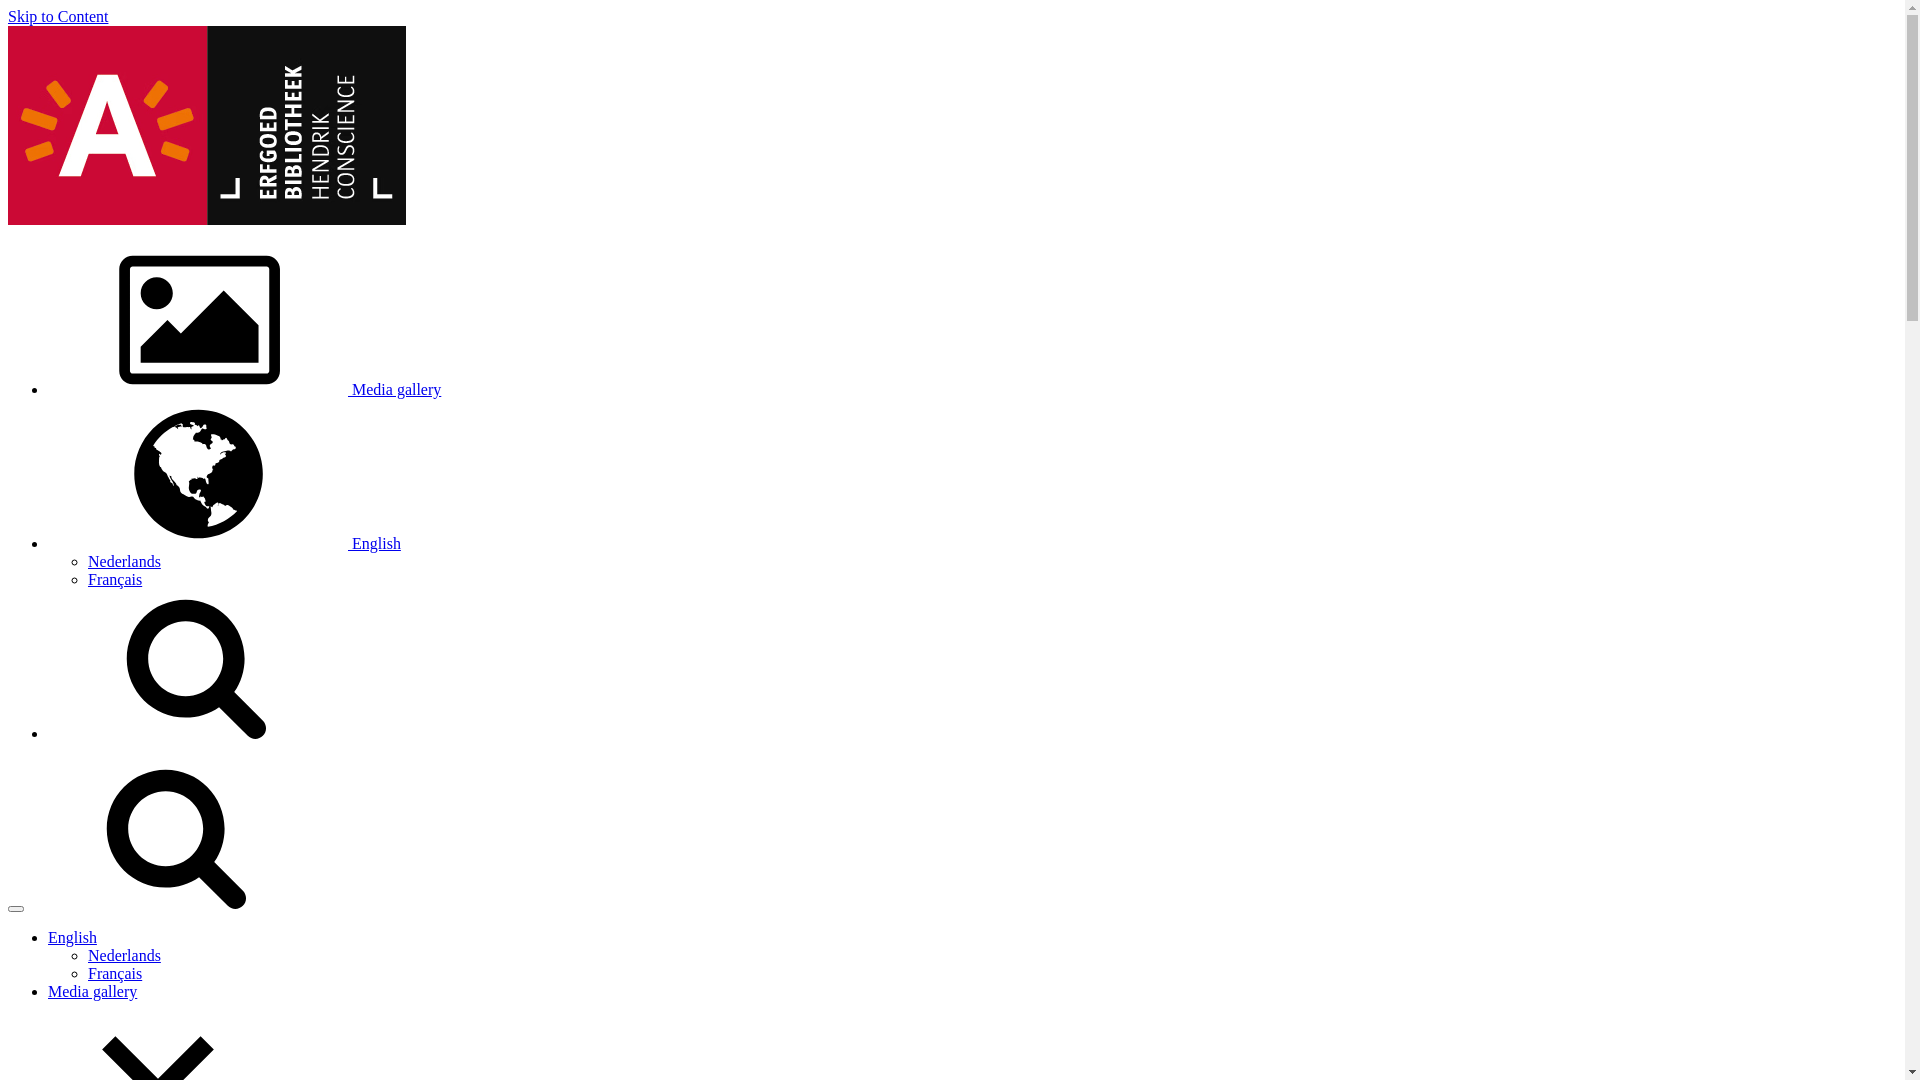 The width and height of the screenshot is (1920, 1080). Describe the element at coordinates (244, 390) in the screenshot. I see `Media gallery` at that location.